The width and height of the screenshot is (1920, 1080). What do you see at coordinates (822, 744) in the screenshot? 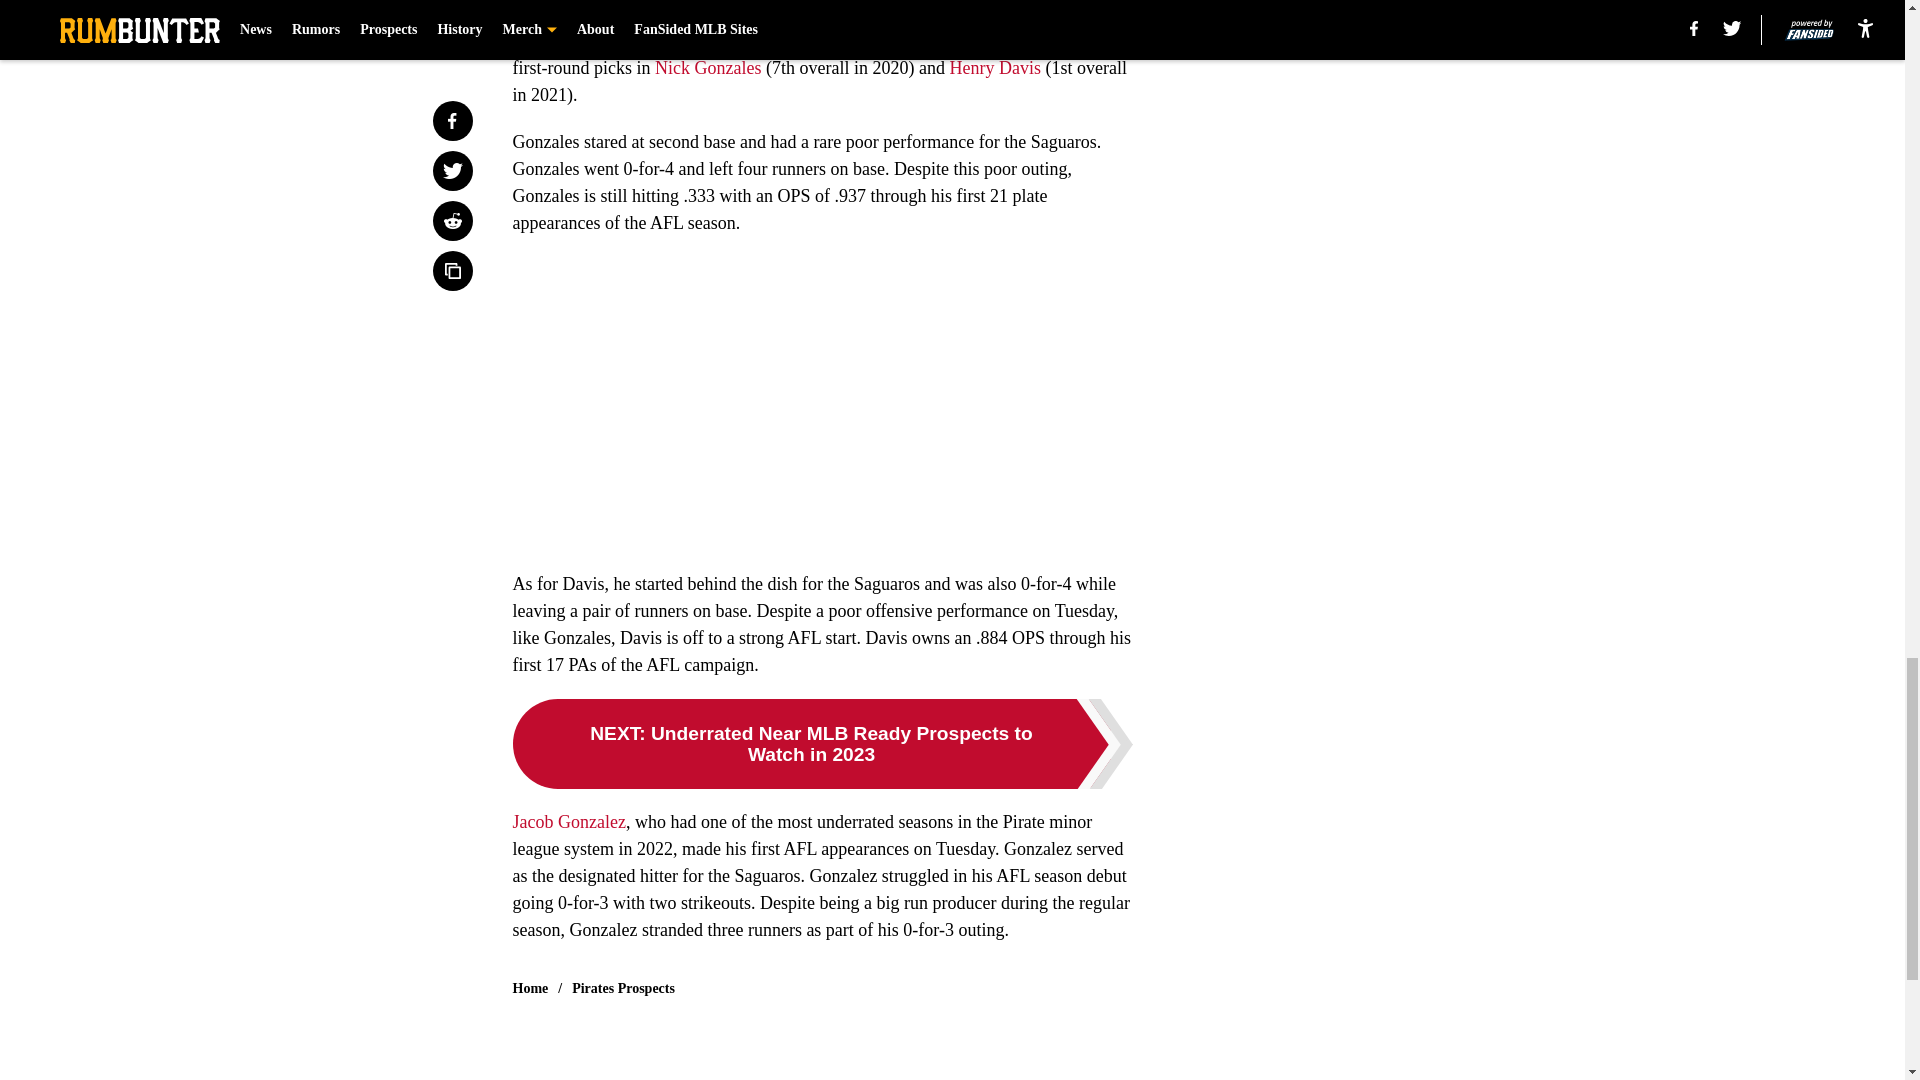
I see `NEXT: Underrated Near MLB Ready Prospects to Watch in 2023` at bounding box center [822, 744].